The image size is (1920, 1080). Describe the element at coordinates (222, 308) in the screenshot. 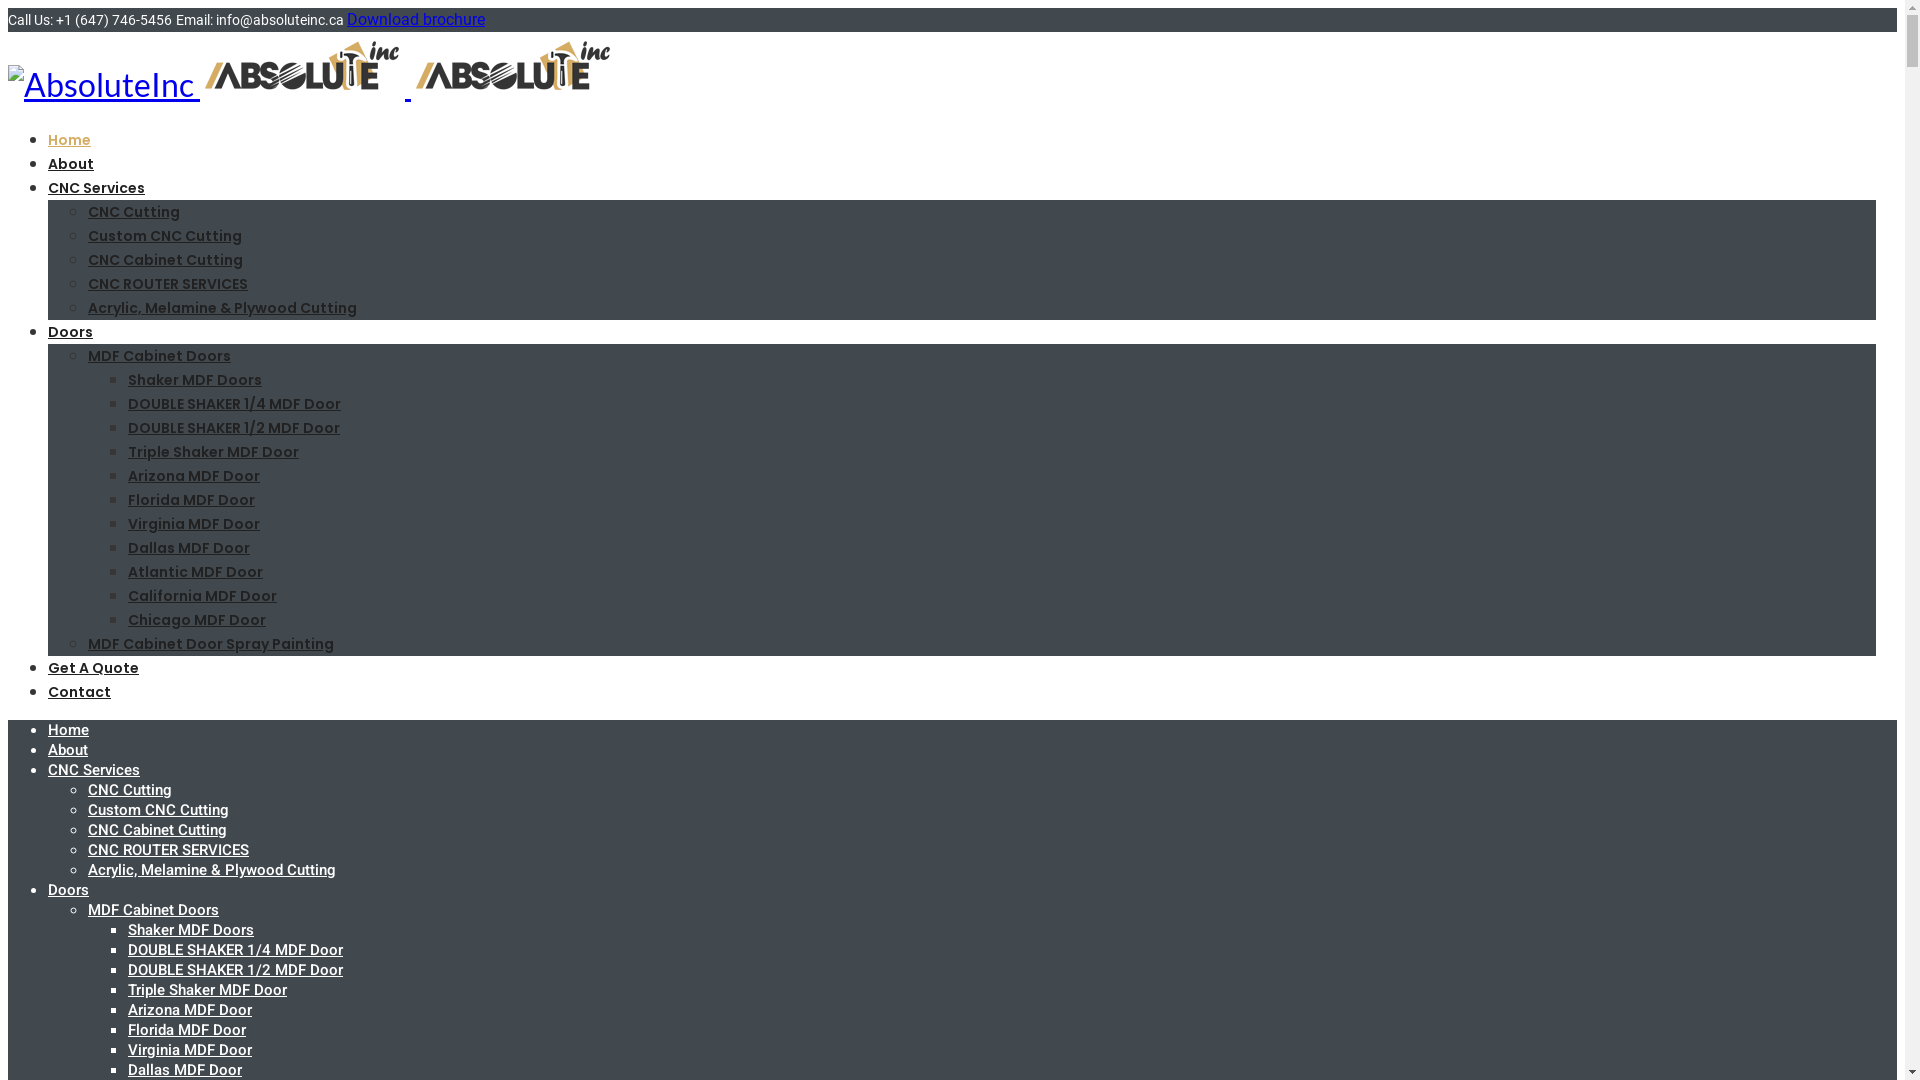

I see `Acrylic, Melamine & Plywood Cutting` at that location.